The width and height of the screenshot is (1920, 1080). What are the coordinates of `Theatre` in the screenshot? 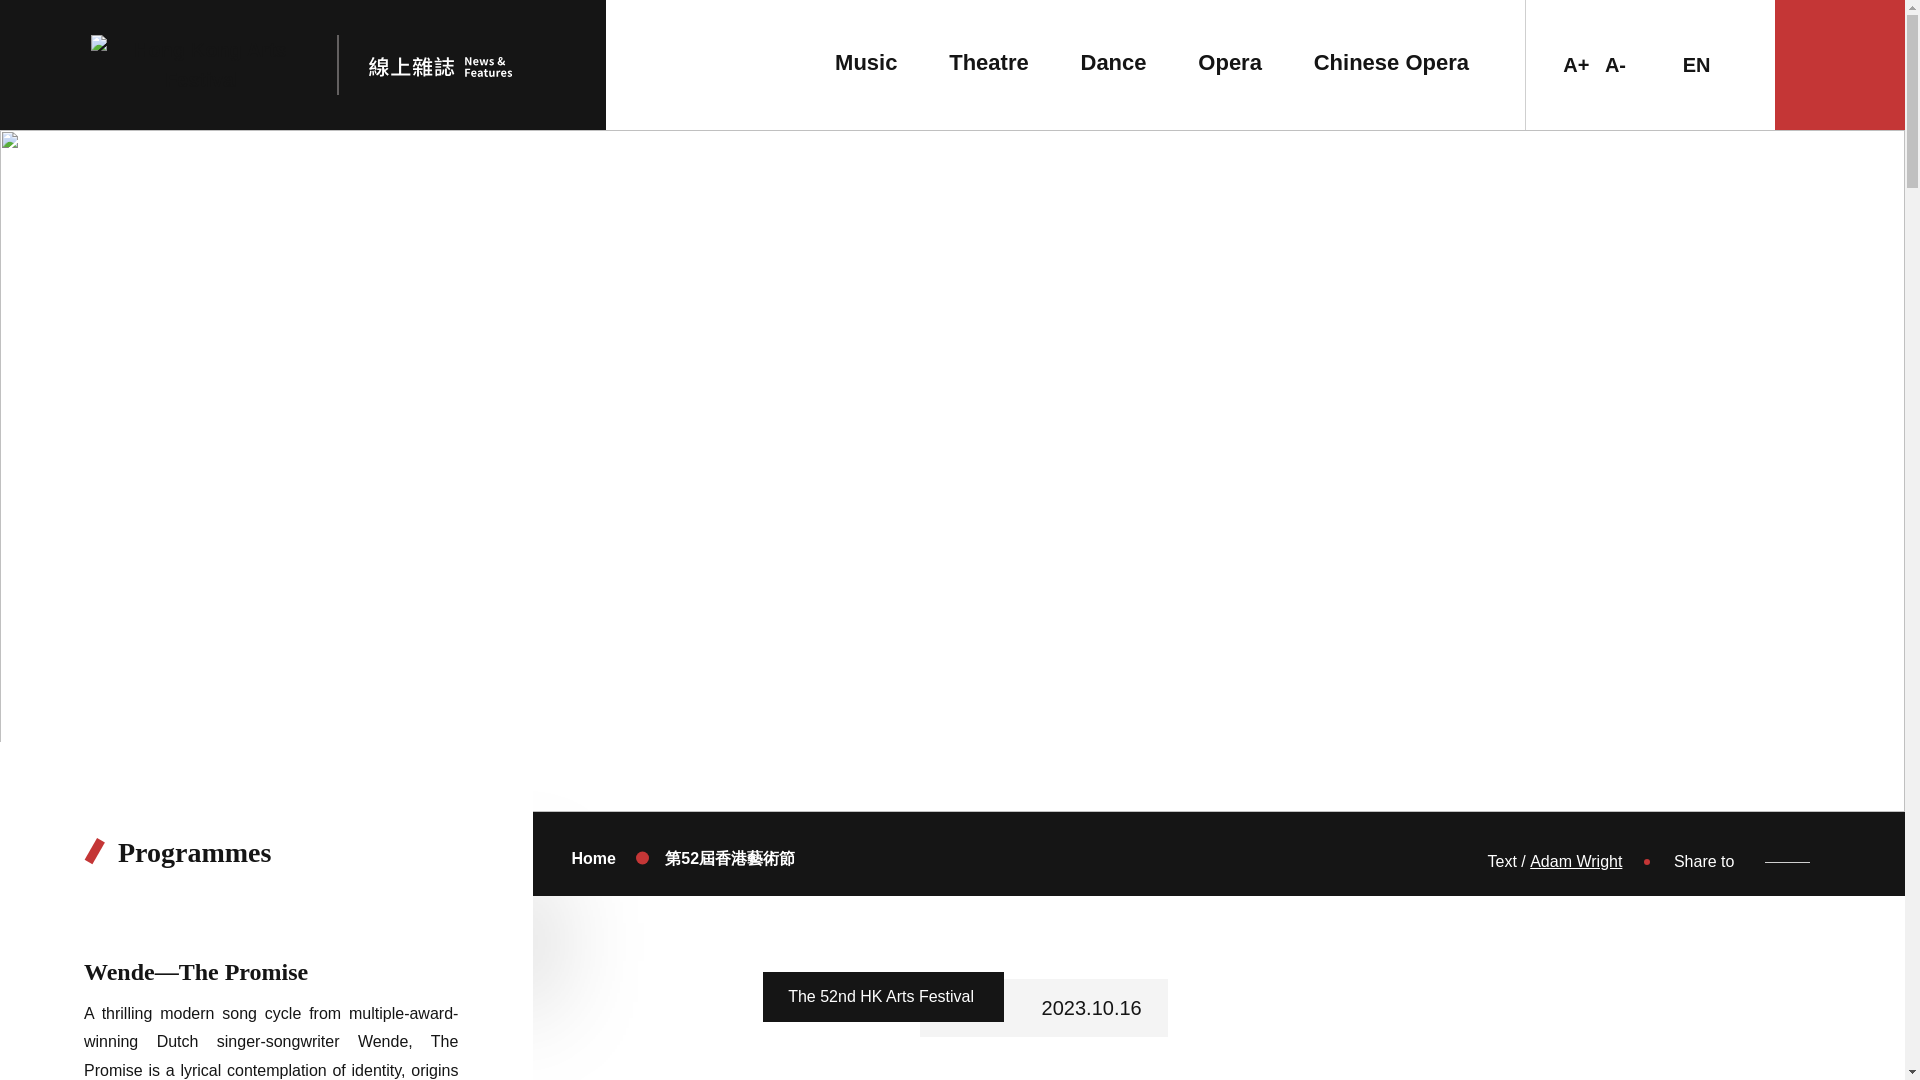 It's located at (988, 62).